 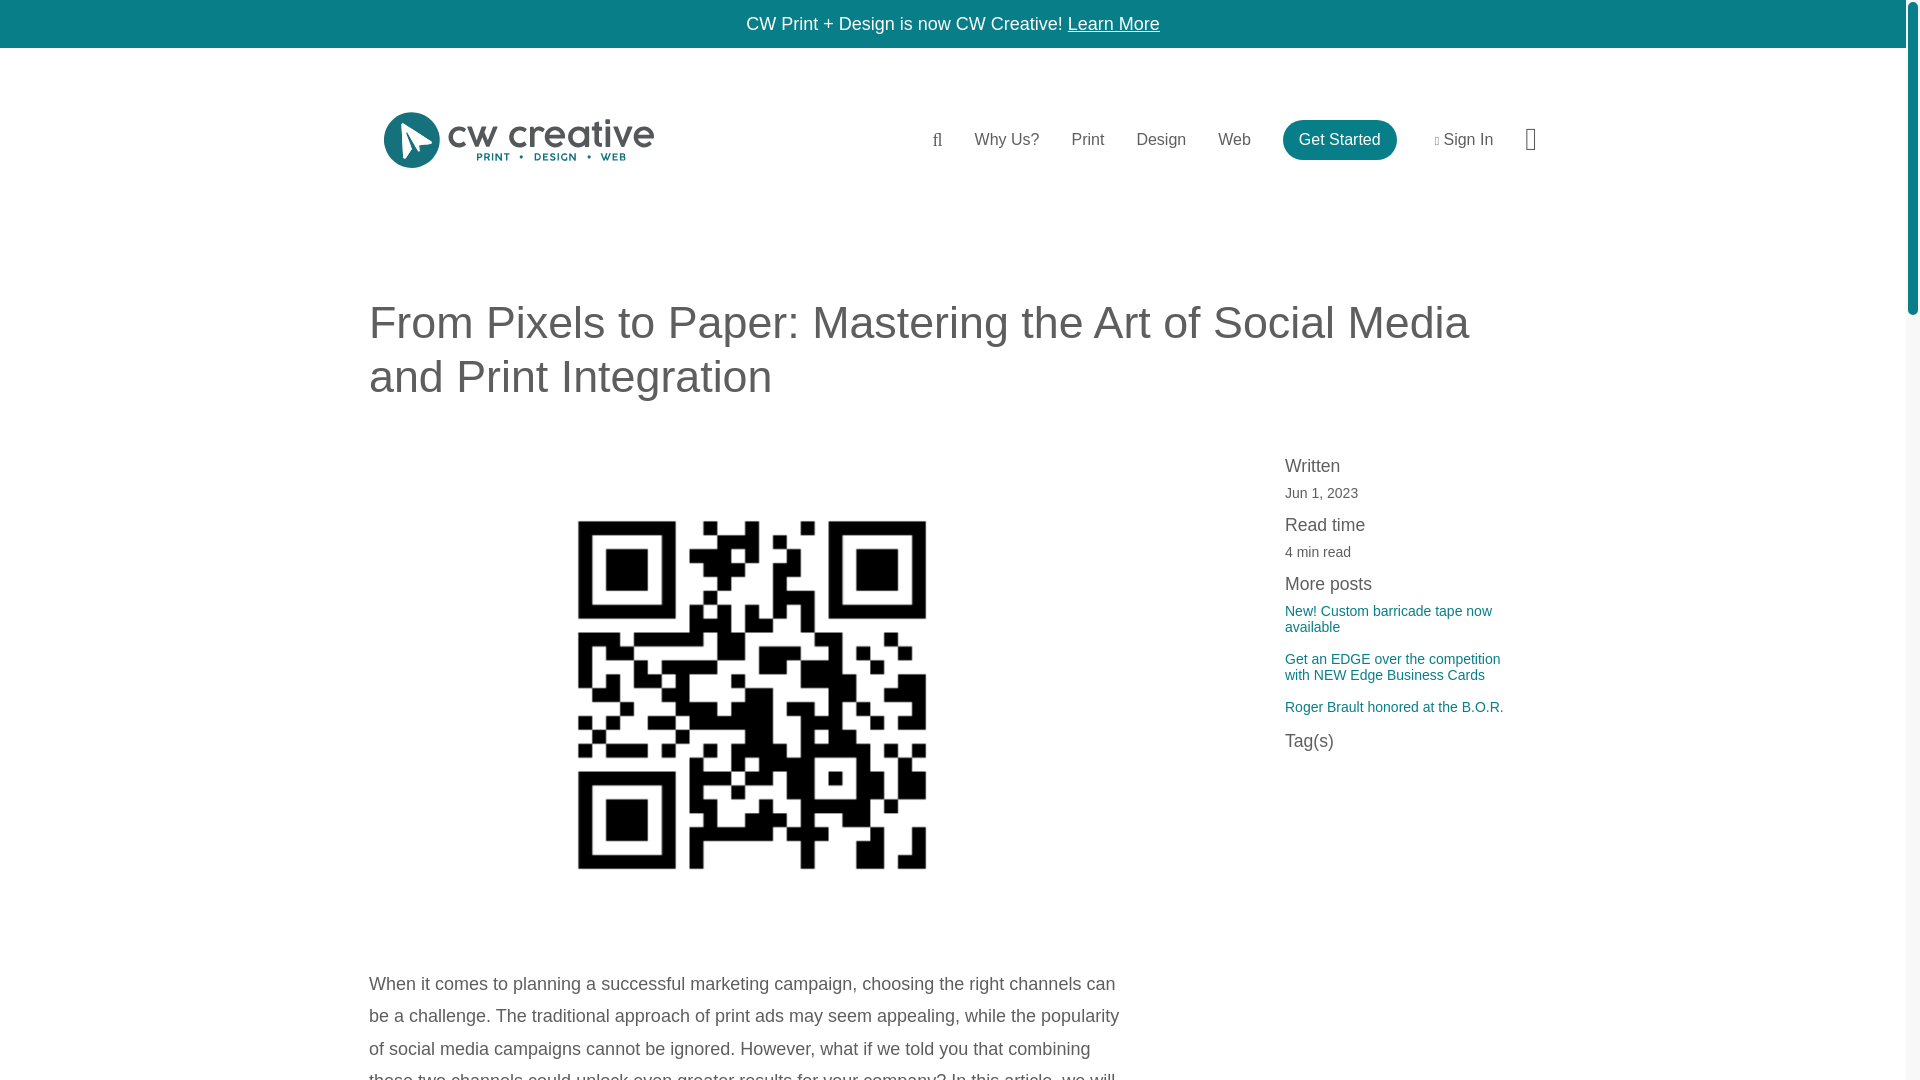 I want to click on Learn More, so click(x=1113, y=24).